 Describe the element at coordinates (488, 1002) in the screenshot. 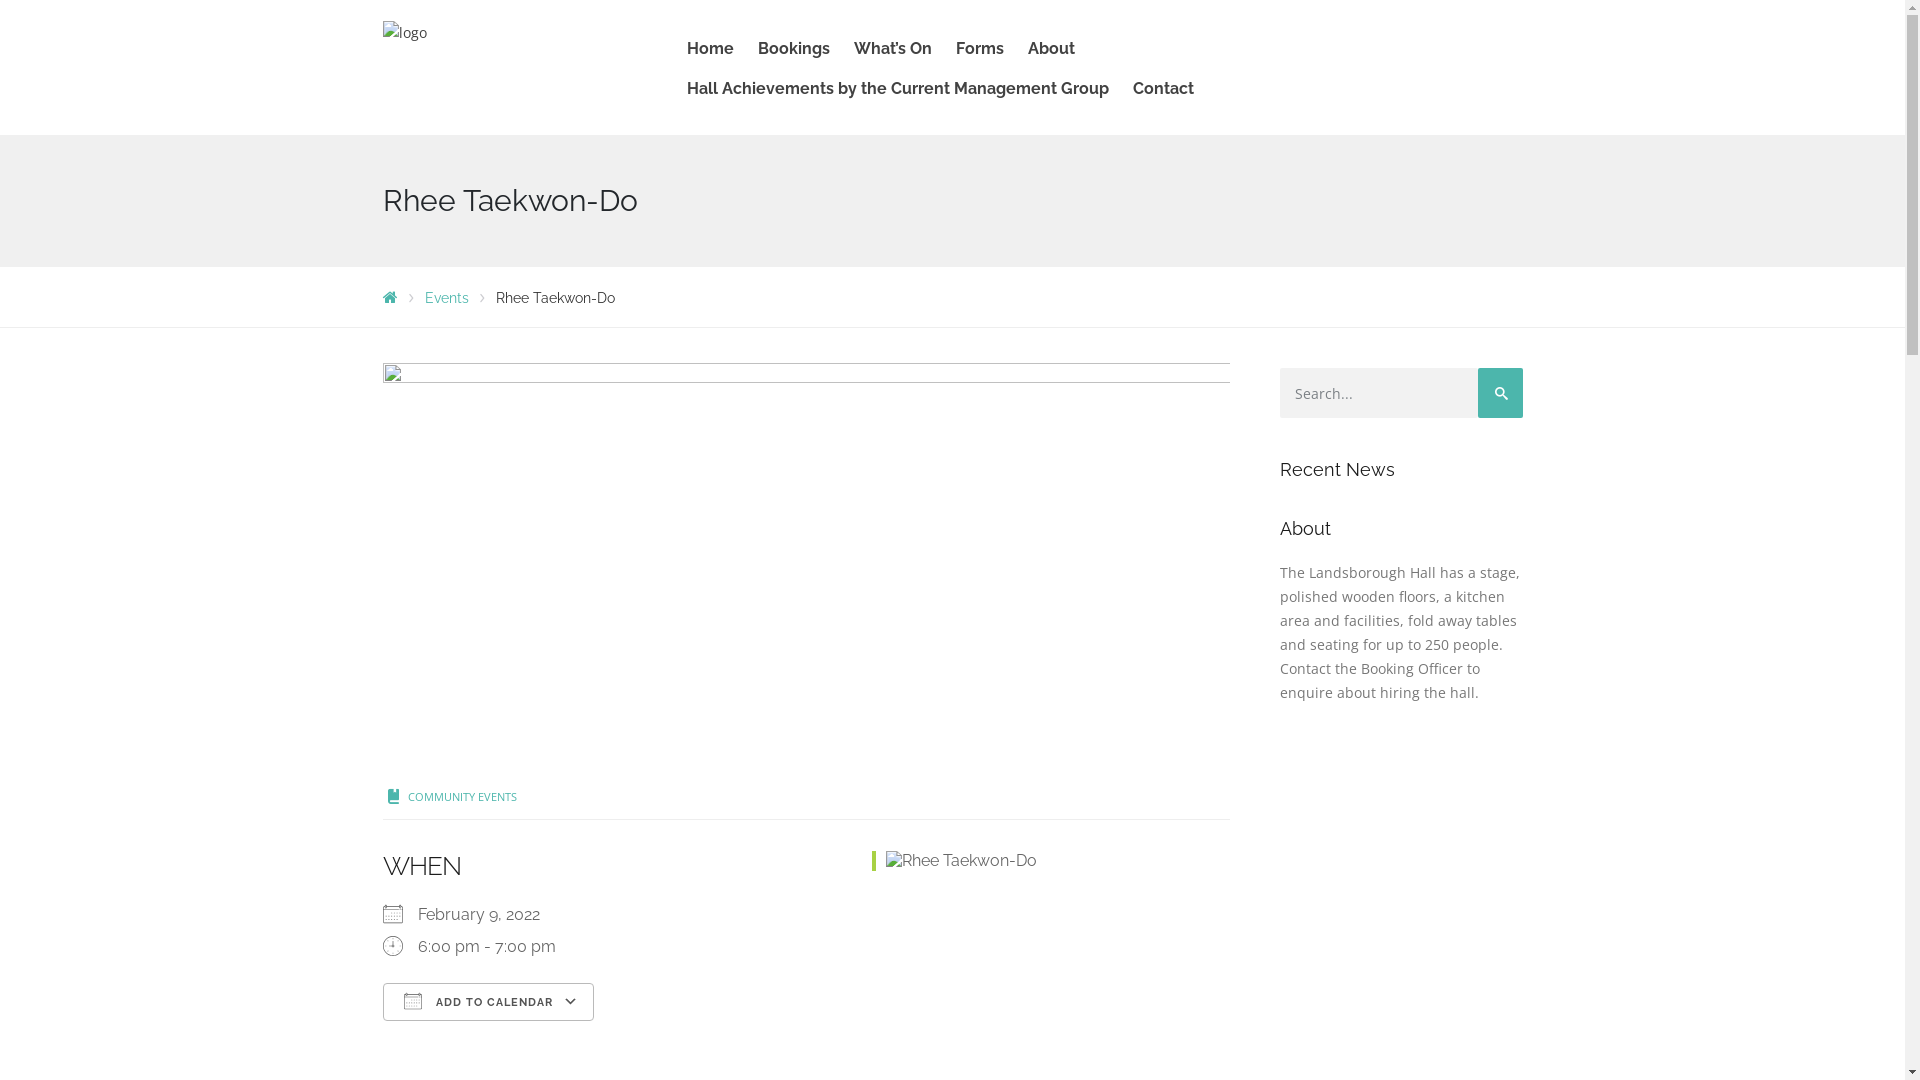

I see `ADD TO CALENDAR` at that location.